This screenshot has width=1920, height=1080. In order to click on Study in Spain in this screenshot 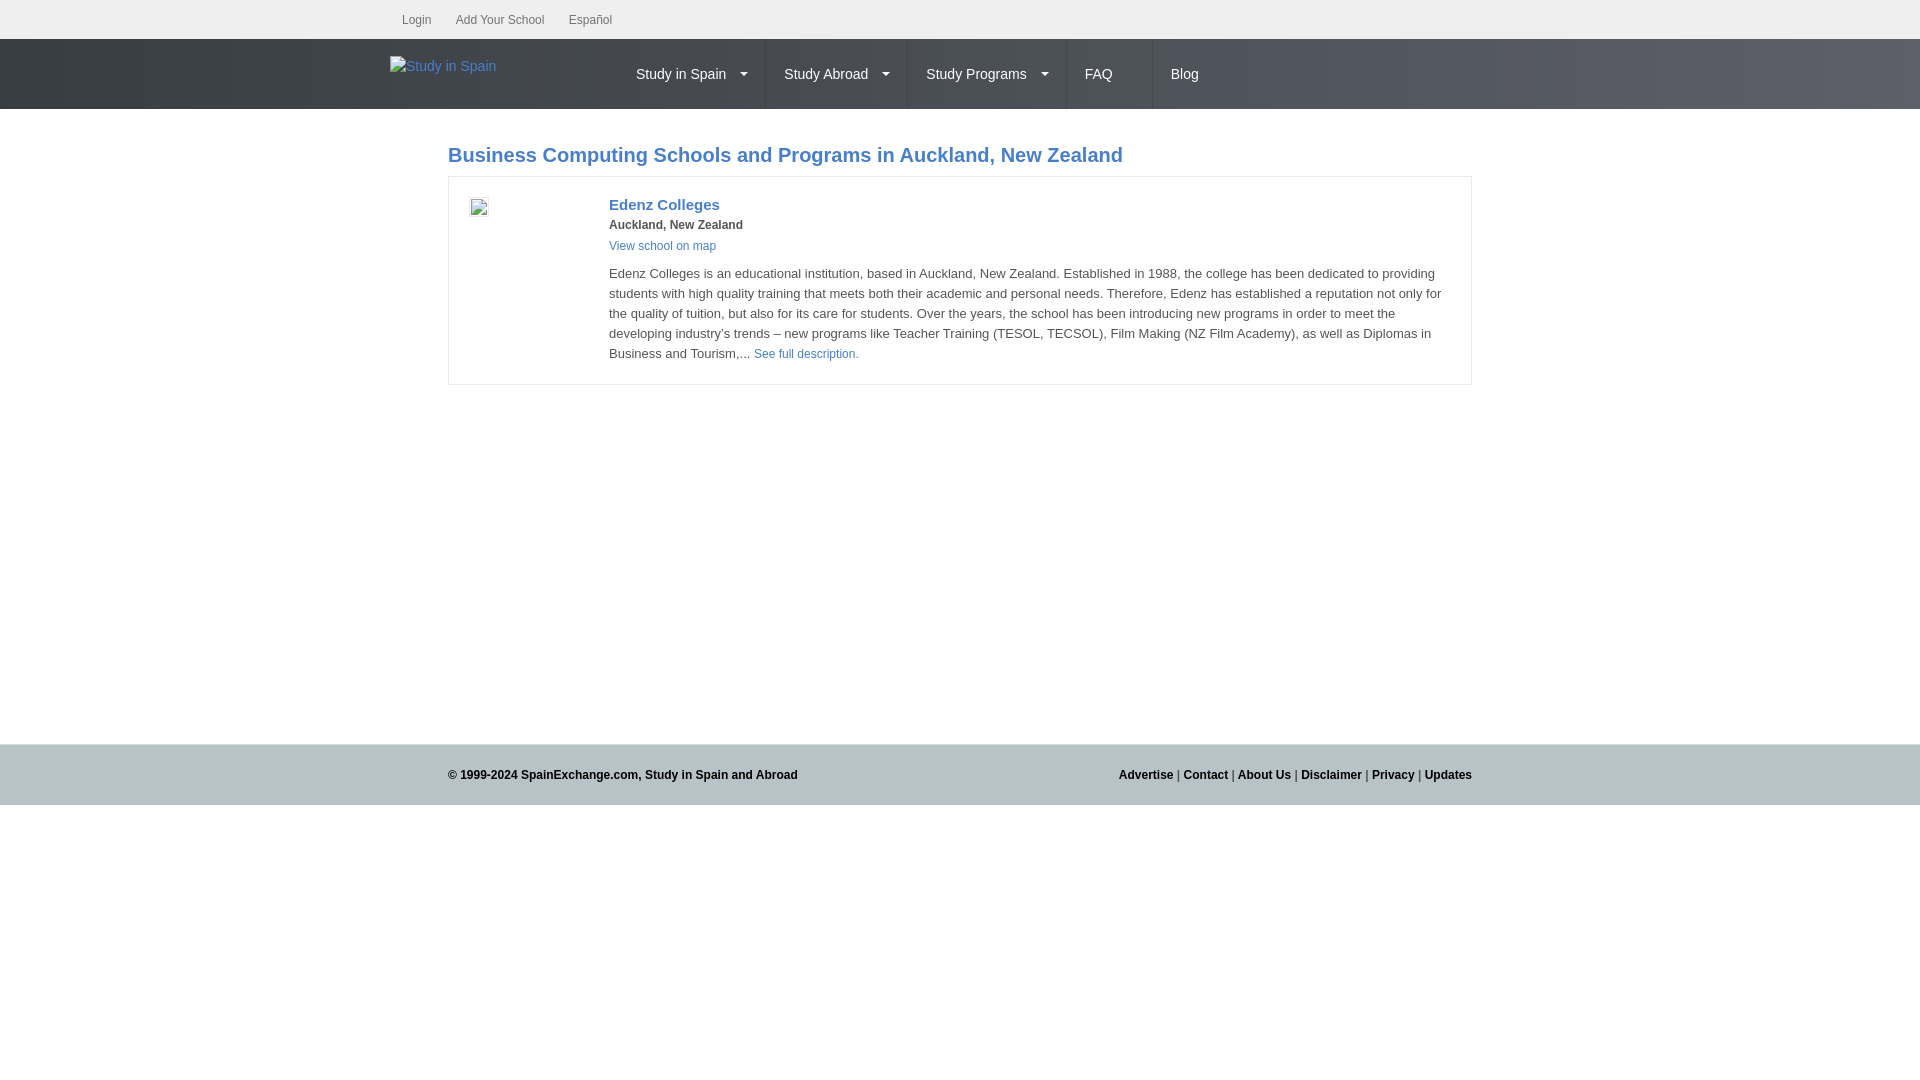, I will do `click(692, 74)`.